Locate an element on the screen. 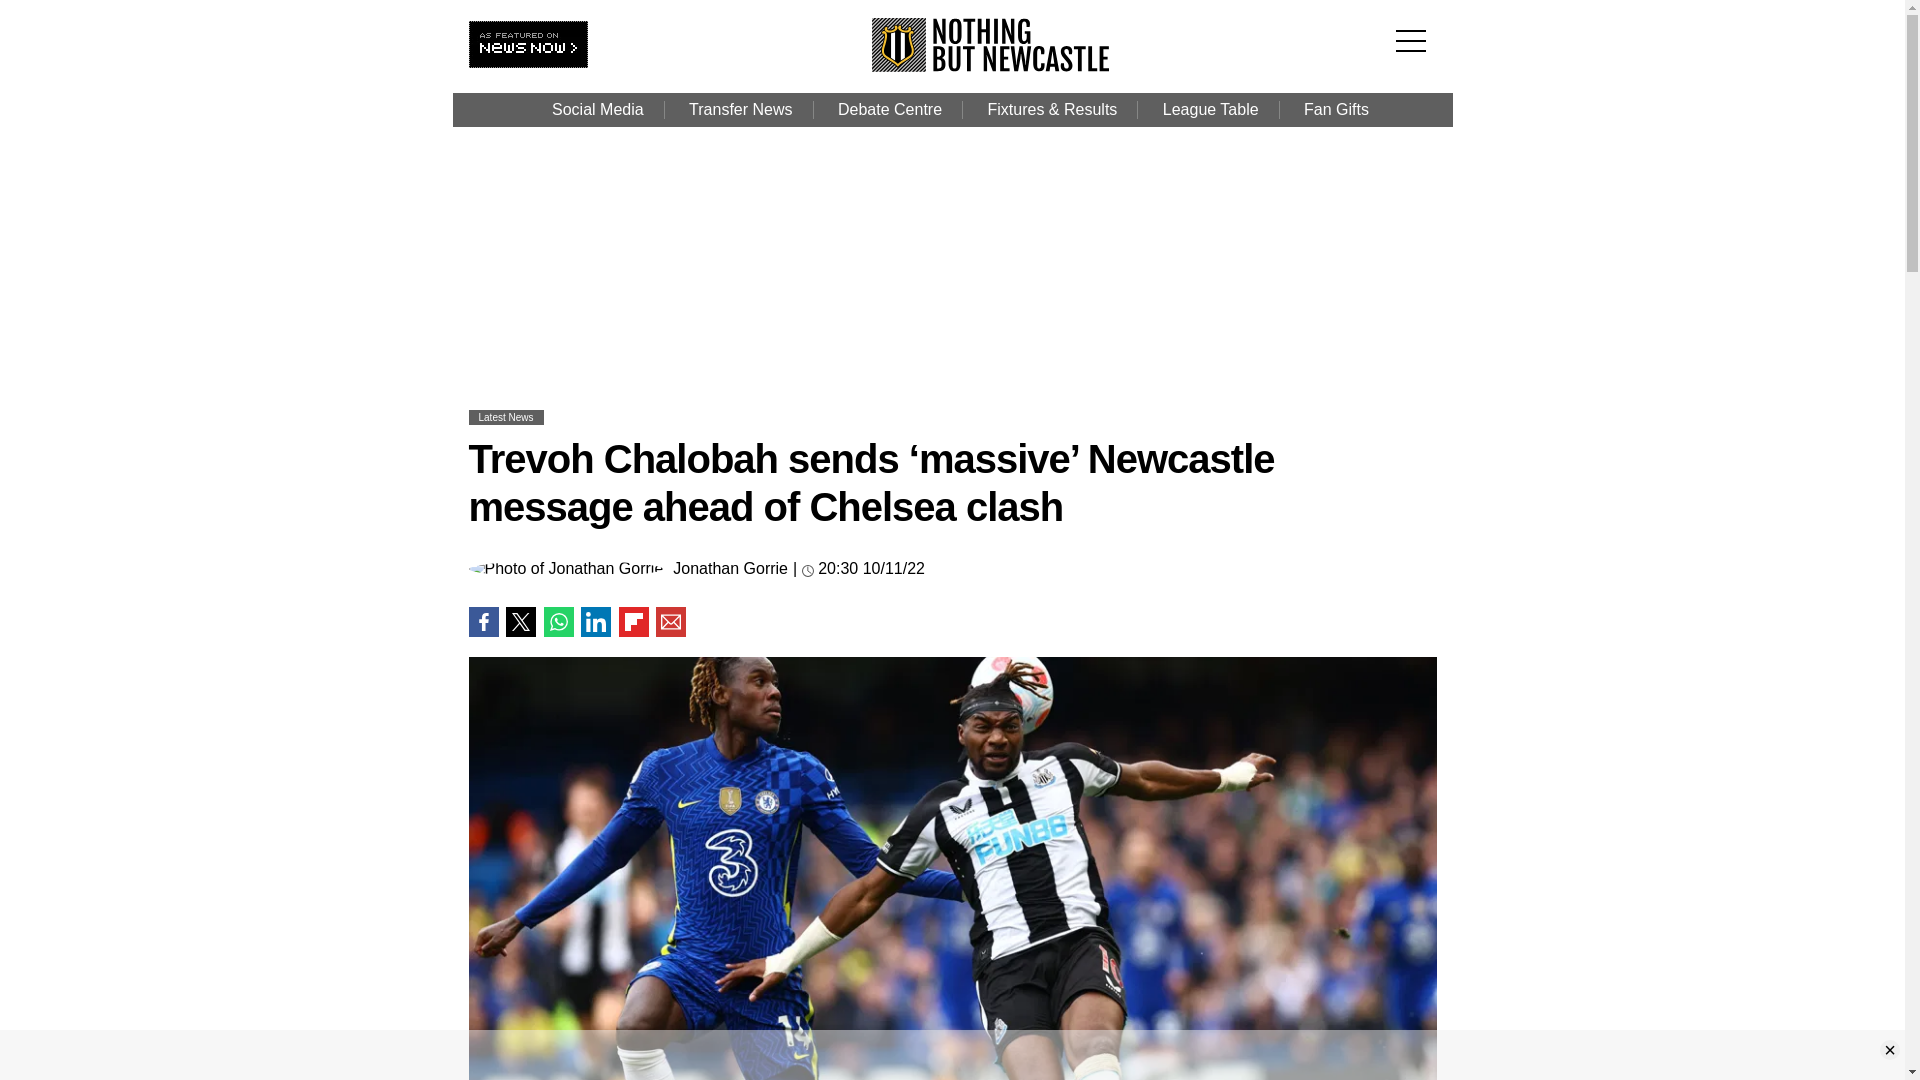  Transfer News is located at coordinates (740, 110).